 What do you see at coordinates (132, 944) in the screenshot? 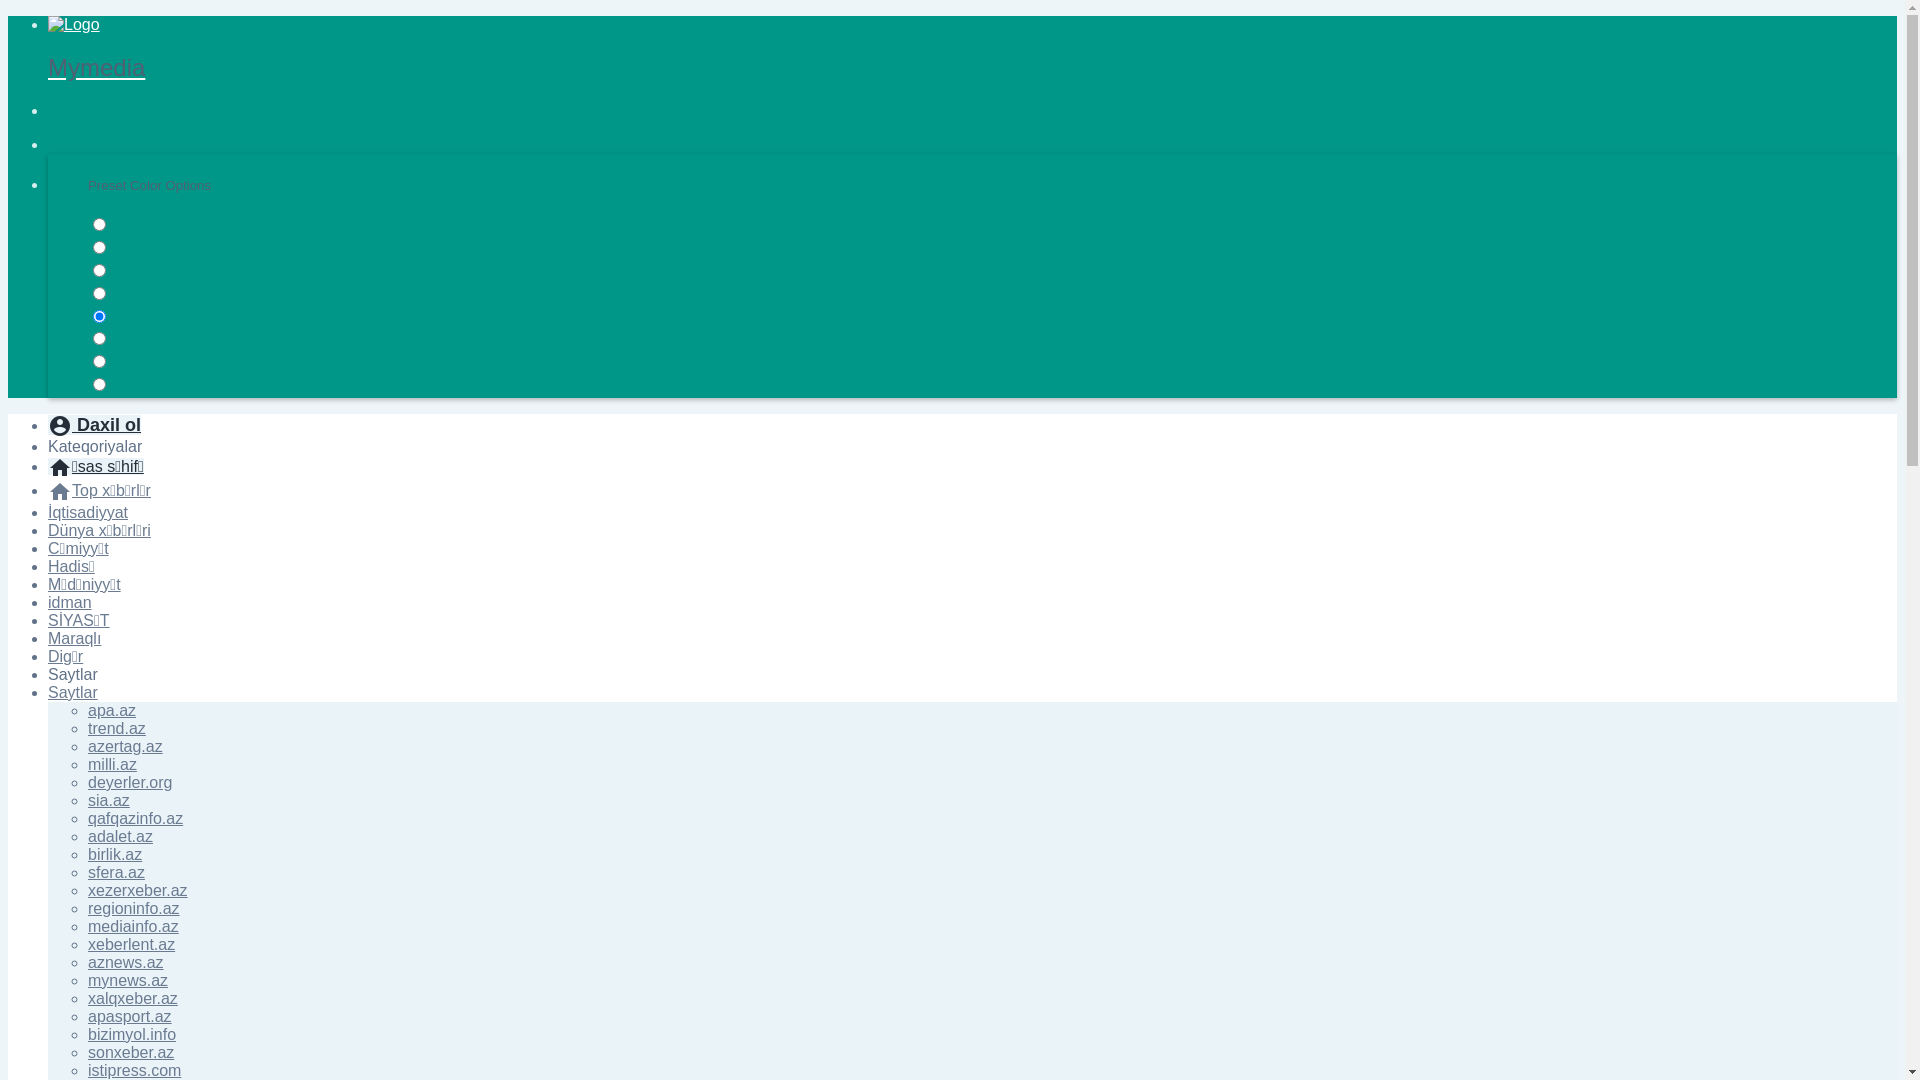
I see `xeberlent.az` at bounding box center [132, 944].